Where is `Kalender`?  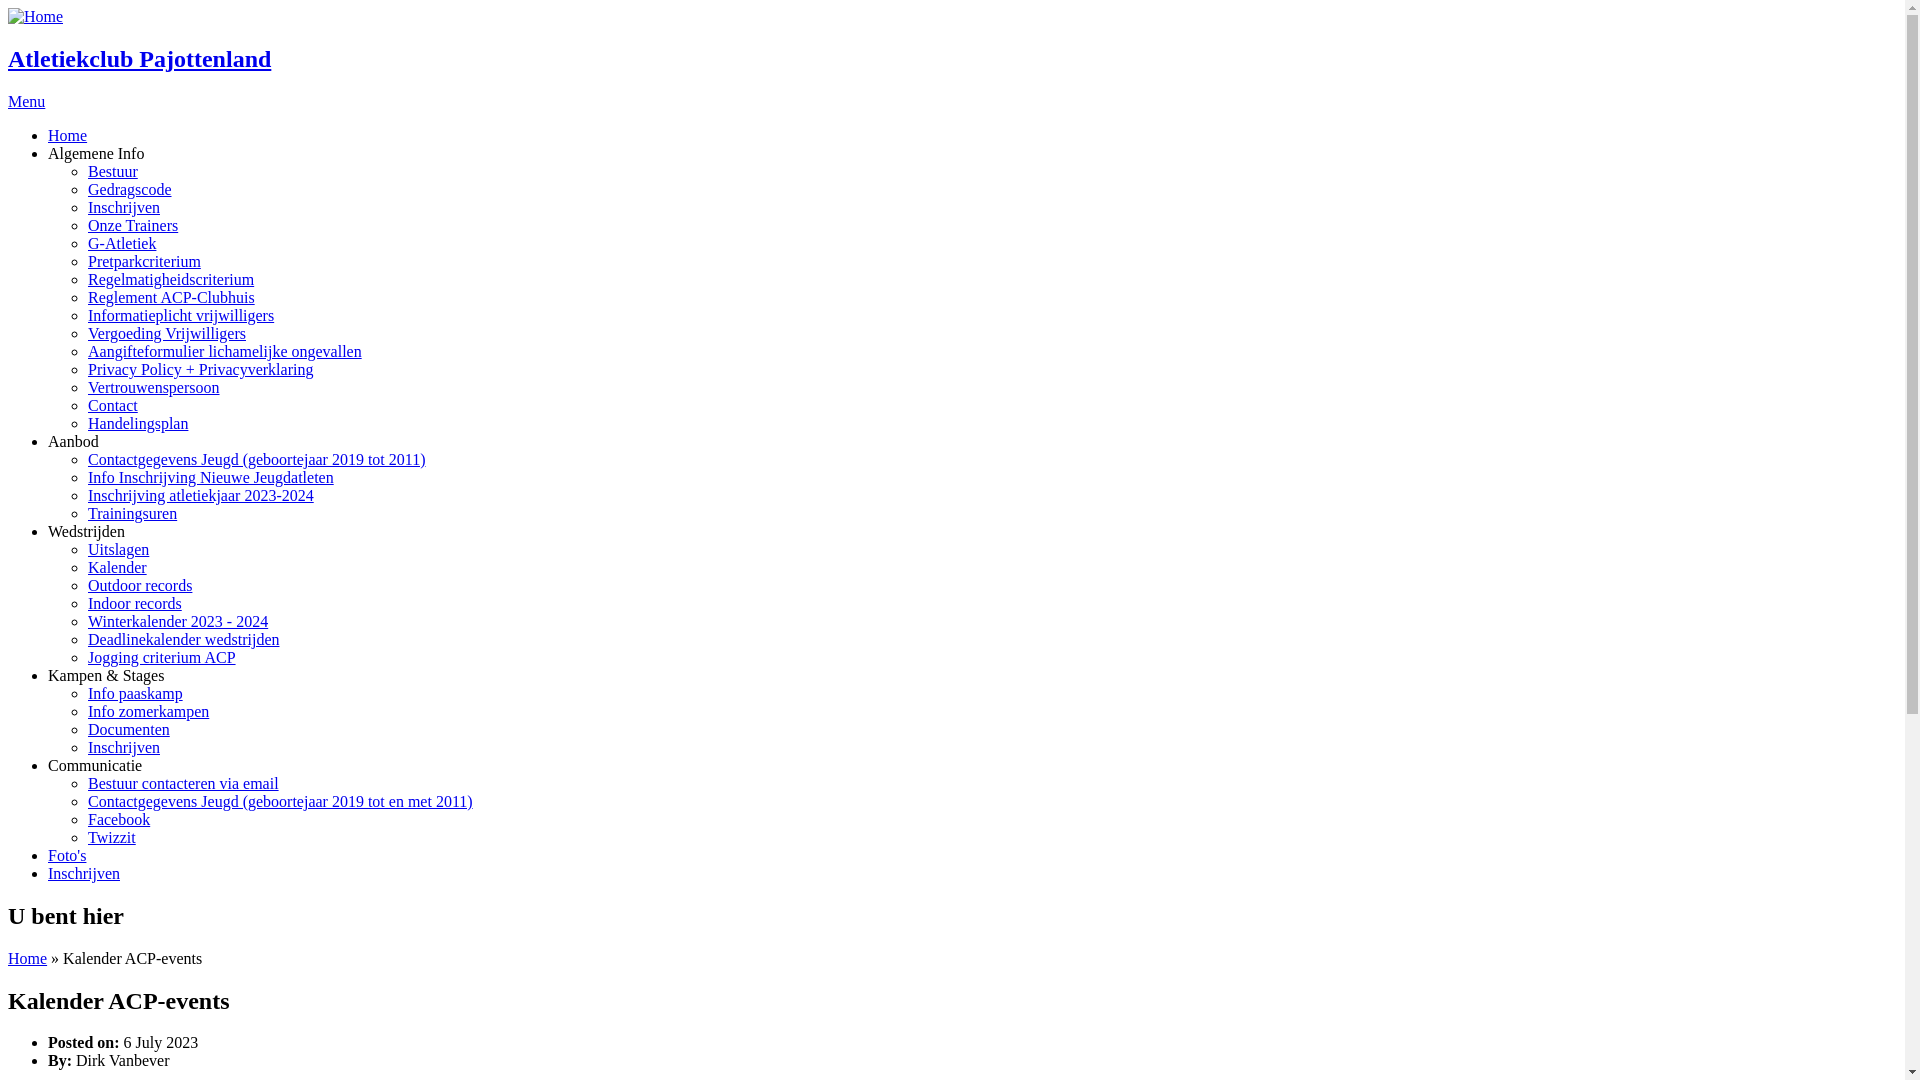 Kalender is located at coordinates (118, 568).